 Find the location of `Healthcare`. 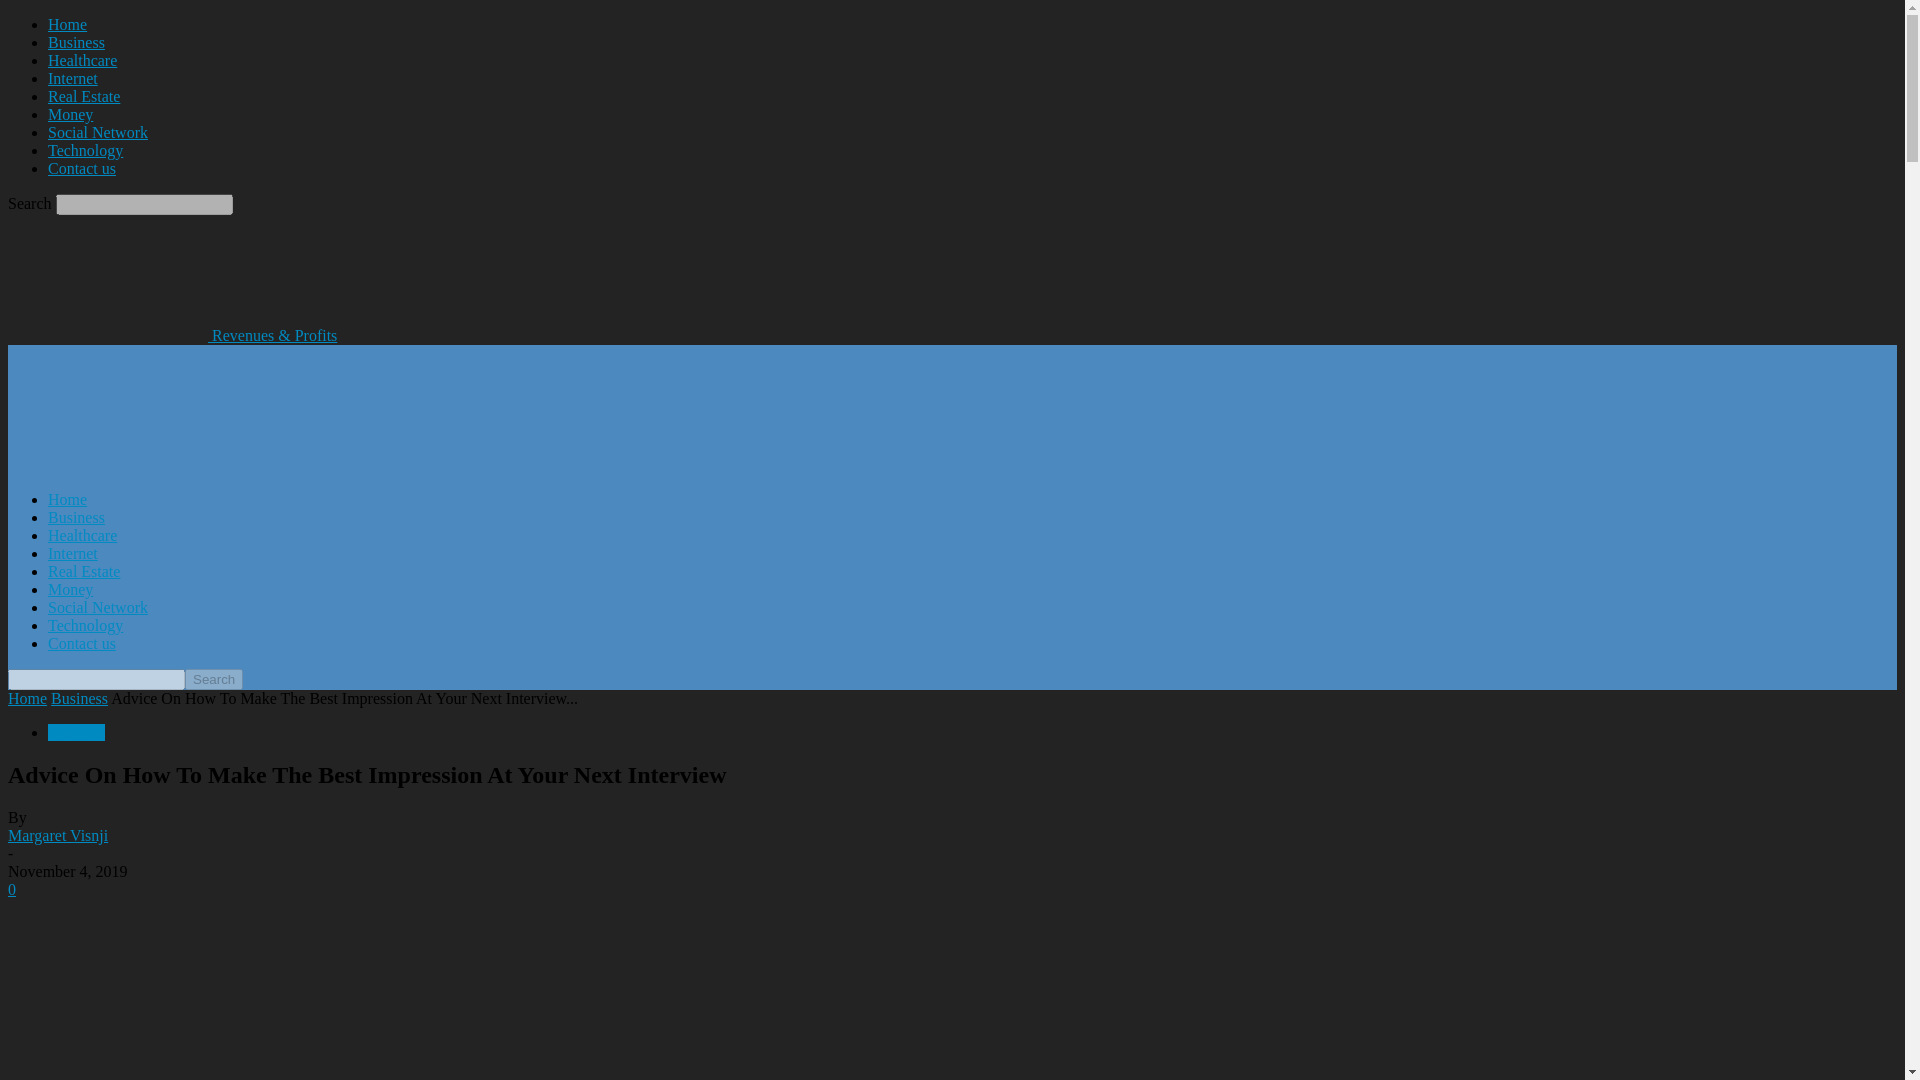

Healthcare is located at coordinates (82, 60).